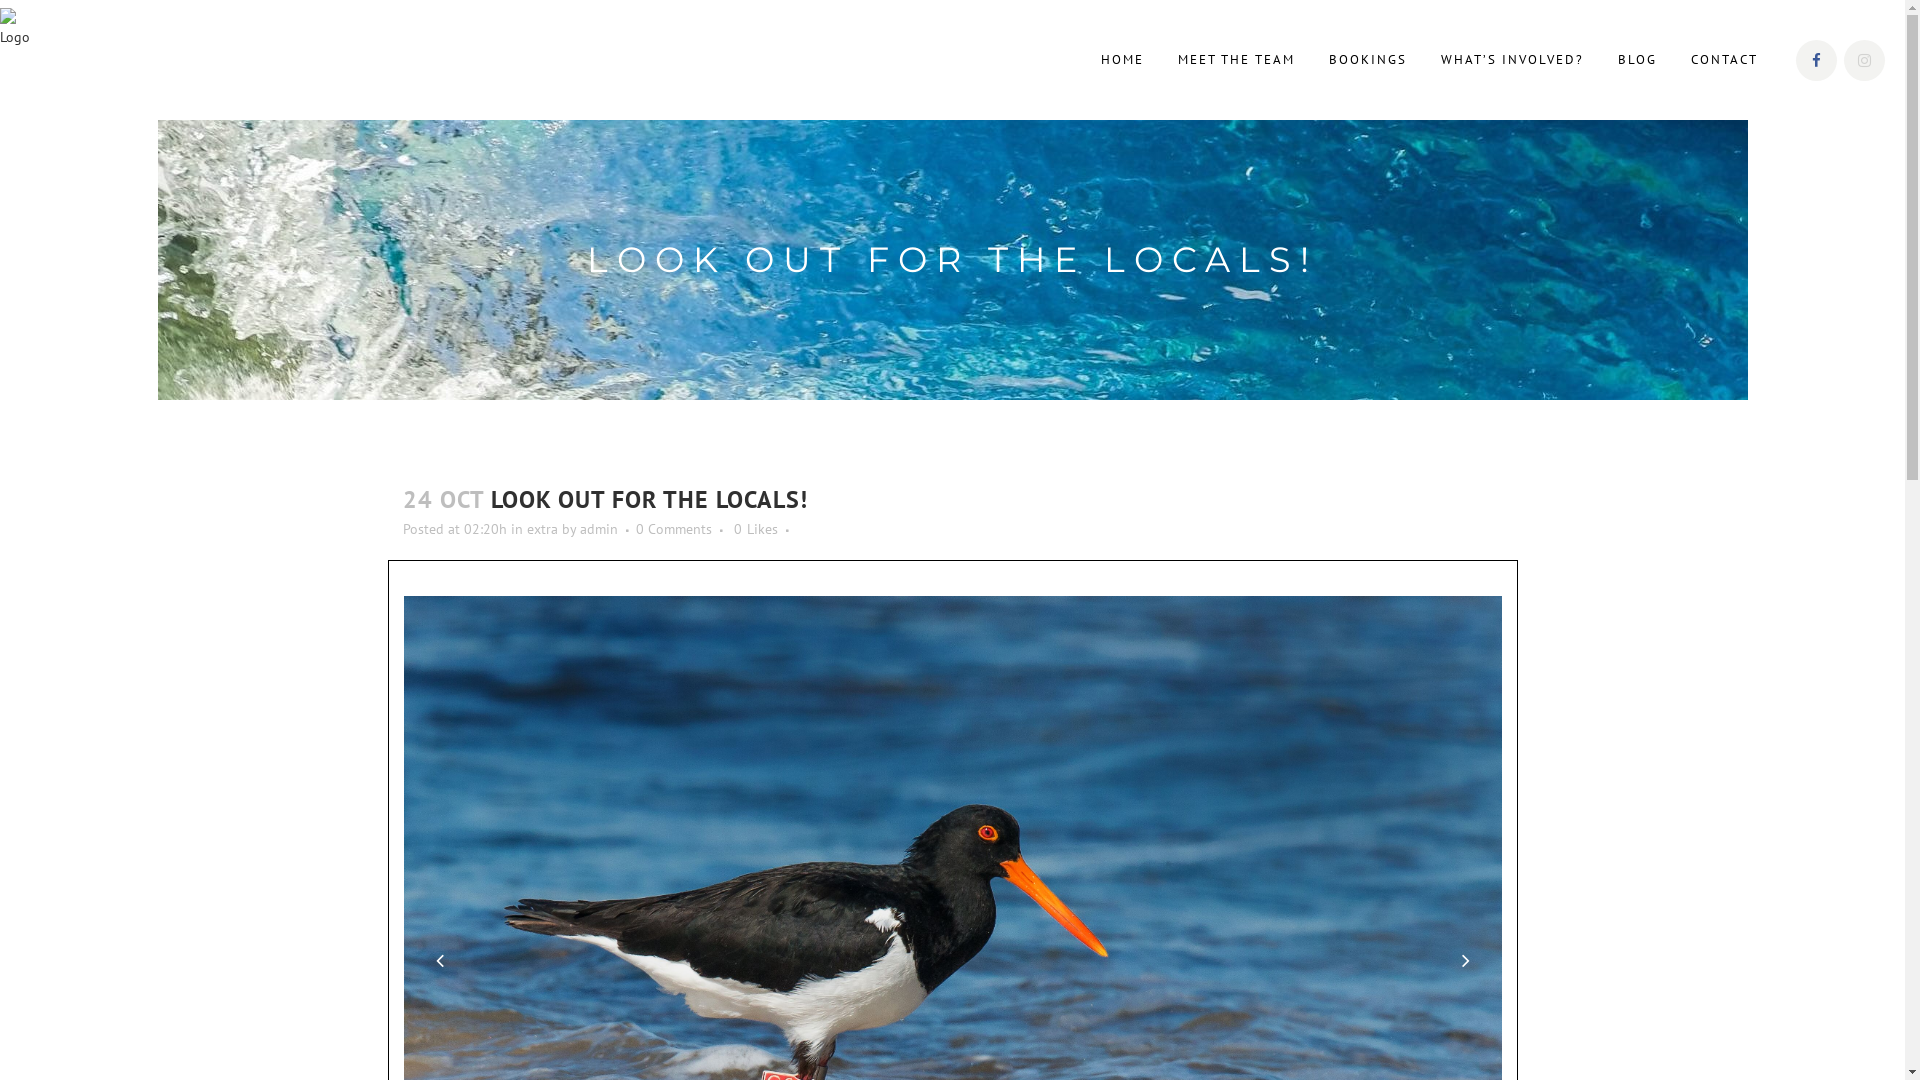 The image size is (1920, 1080). I want to click on HOME, so click(1122, 60).